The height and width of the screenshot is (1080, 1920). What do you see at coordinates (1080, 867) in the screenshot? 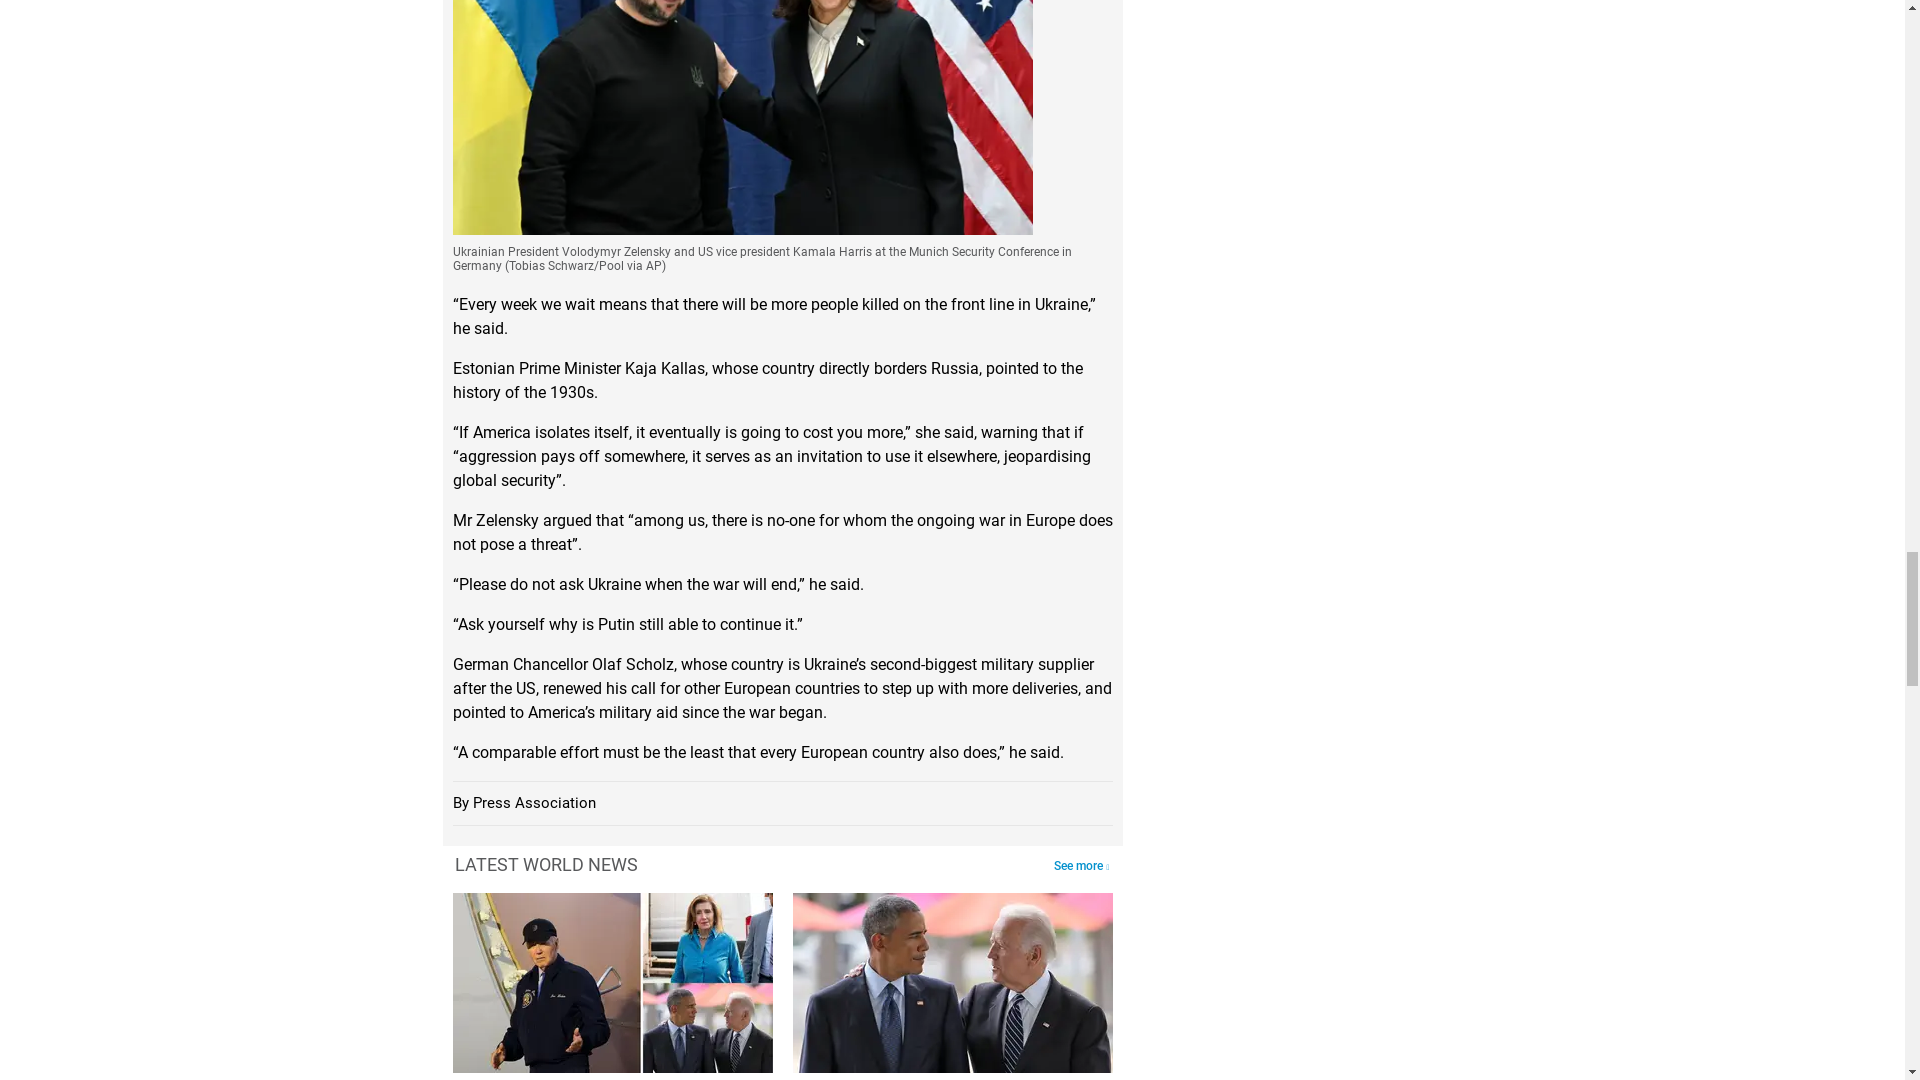
I see `See more` at bounding box center [1080, 867].